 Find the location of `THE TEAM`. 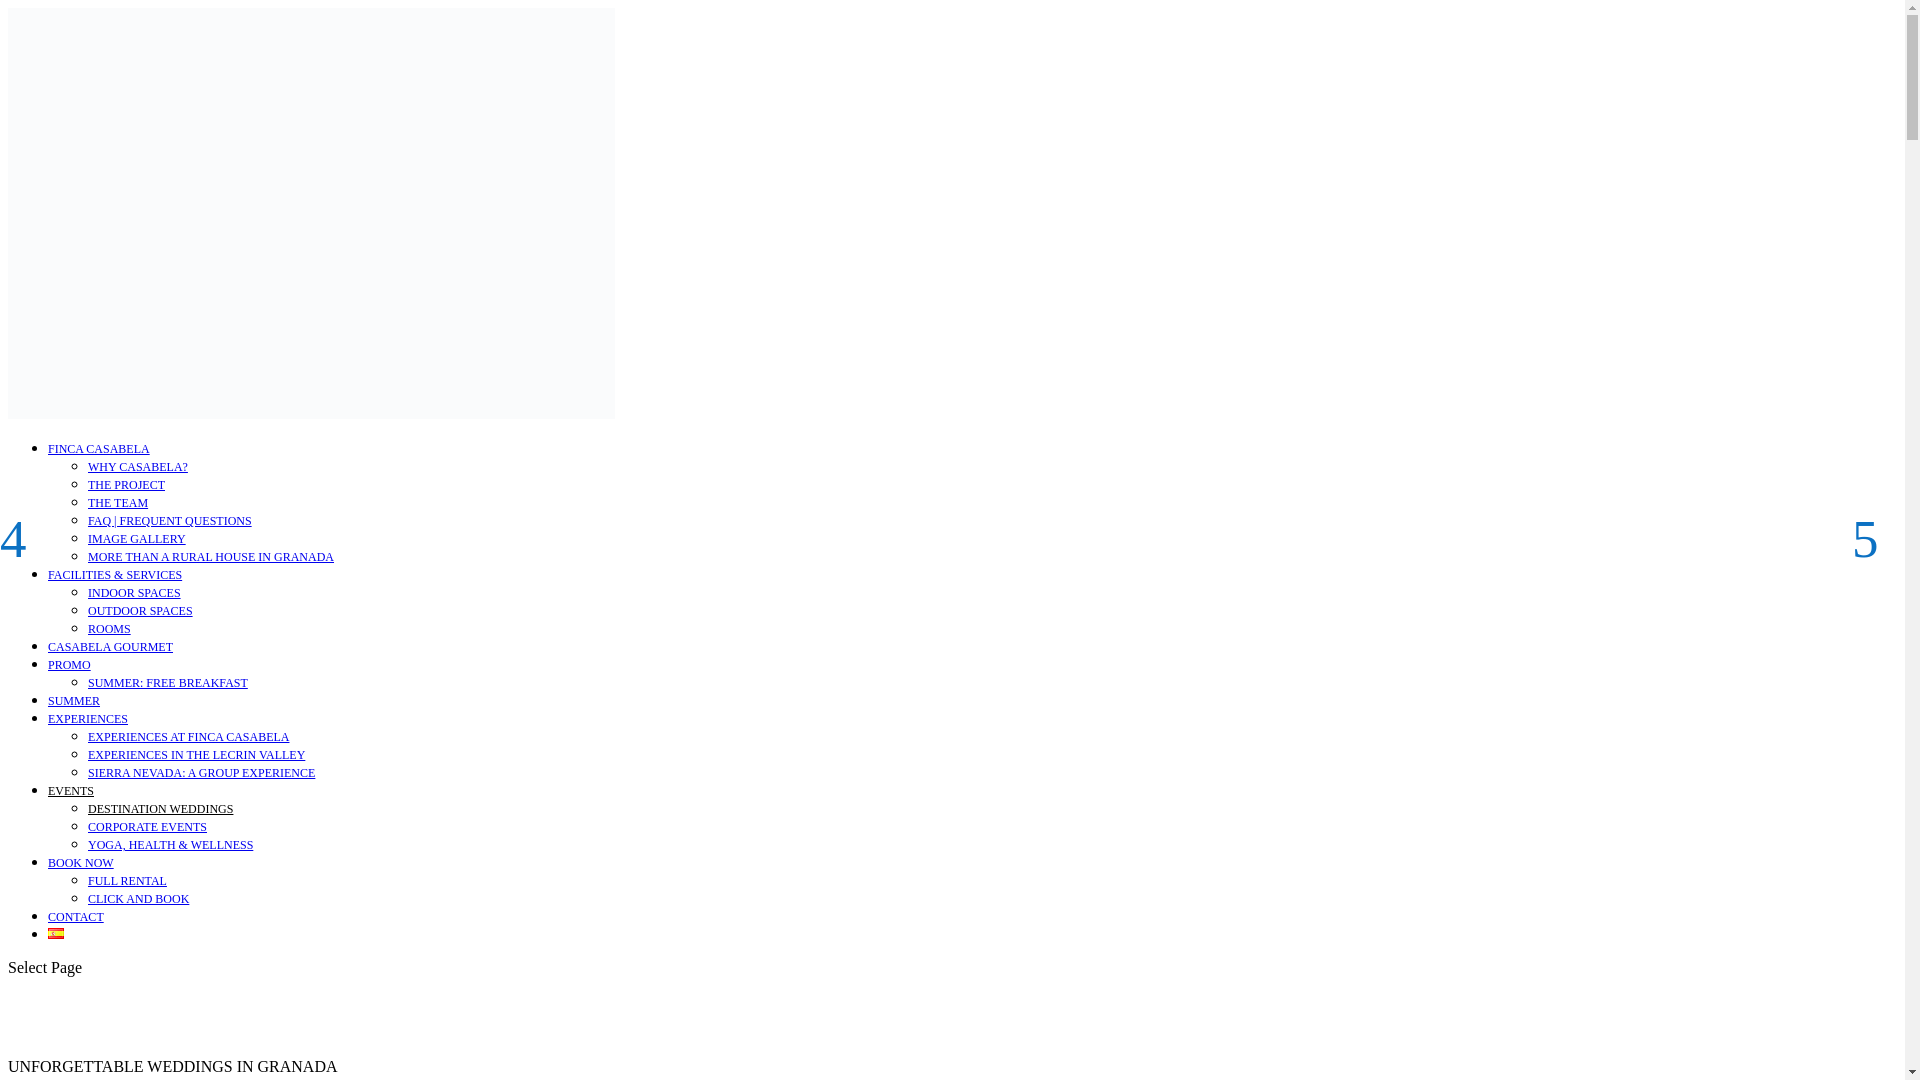

THE TEAM is located at coordinates (118, 502).